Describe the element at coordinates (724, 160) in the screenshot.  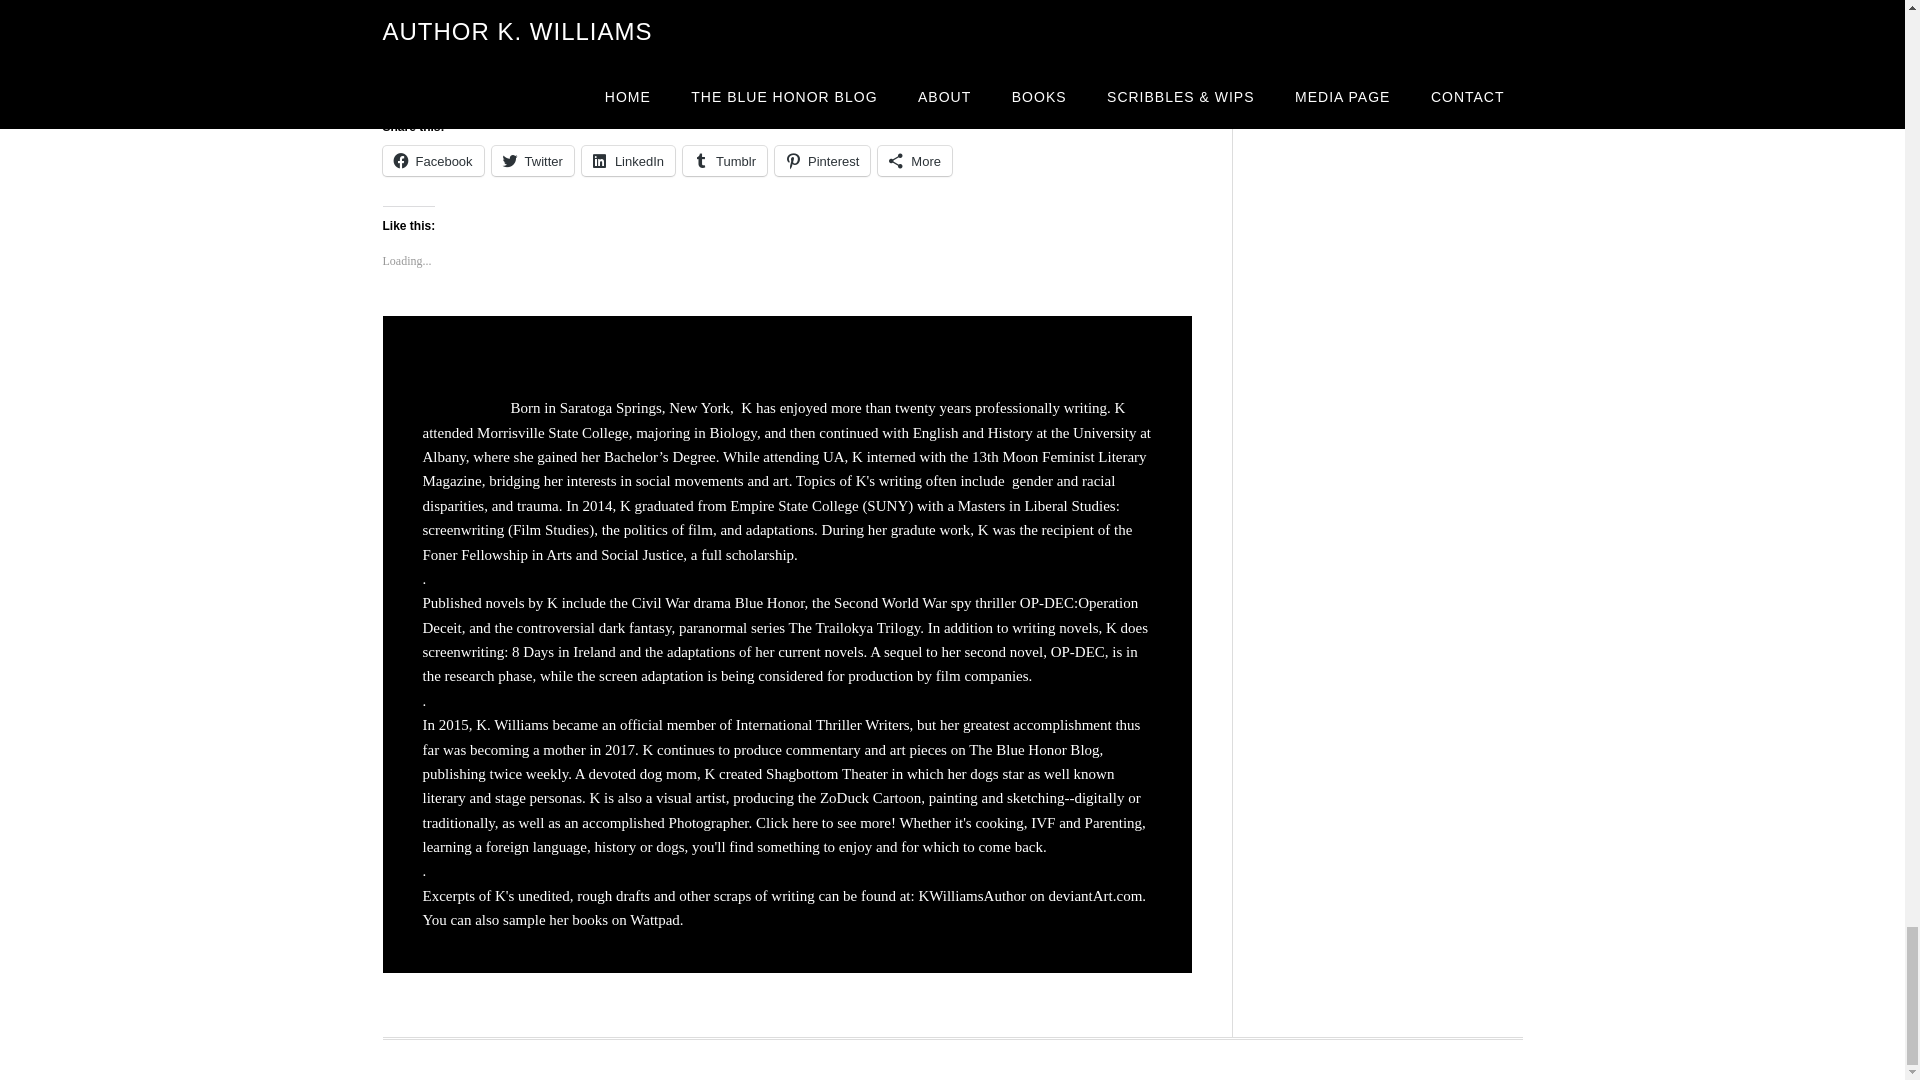
I see `Click to share on Tumblr` at that location.